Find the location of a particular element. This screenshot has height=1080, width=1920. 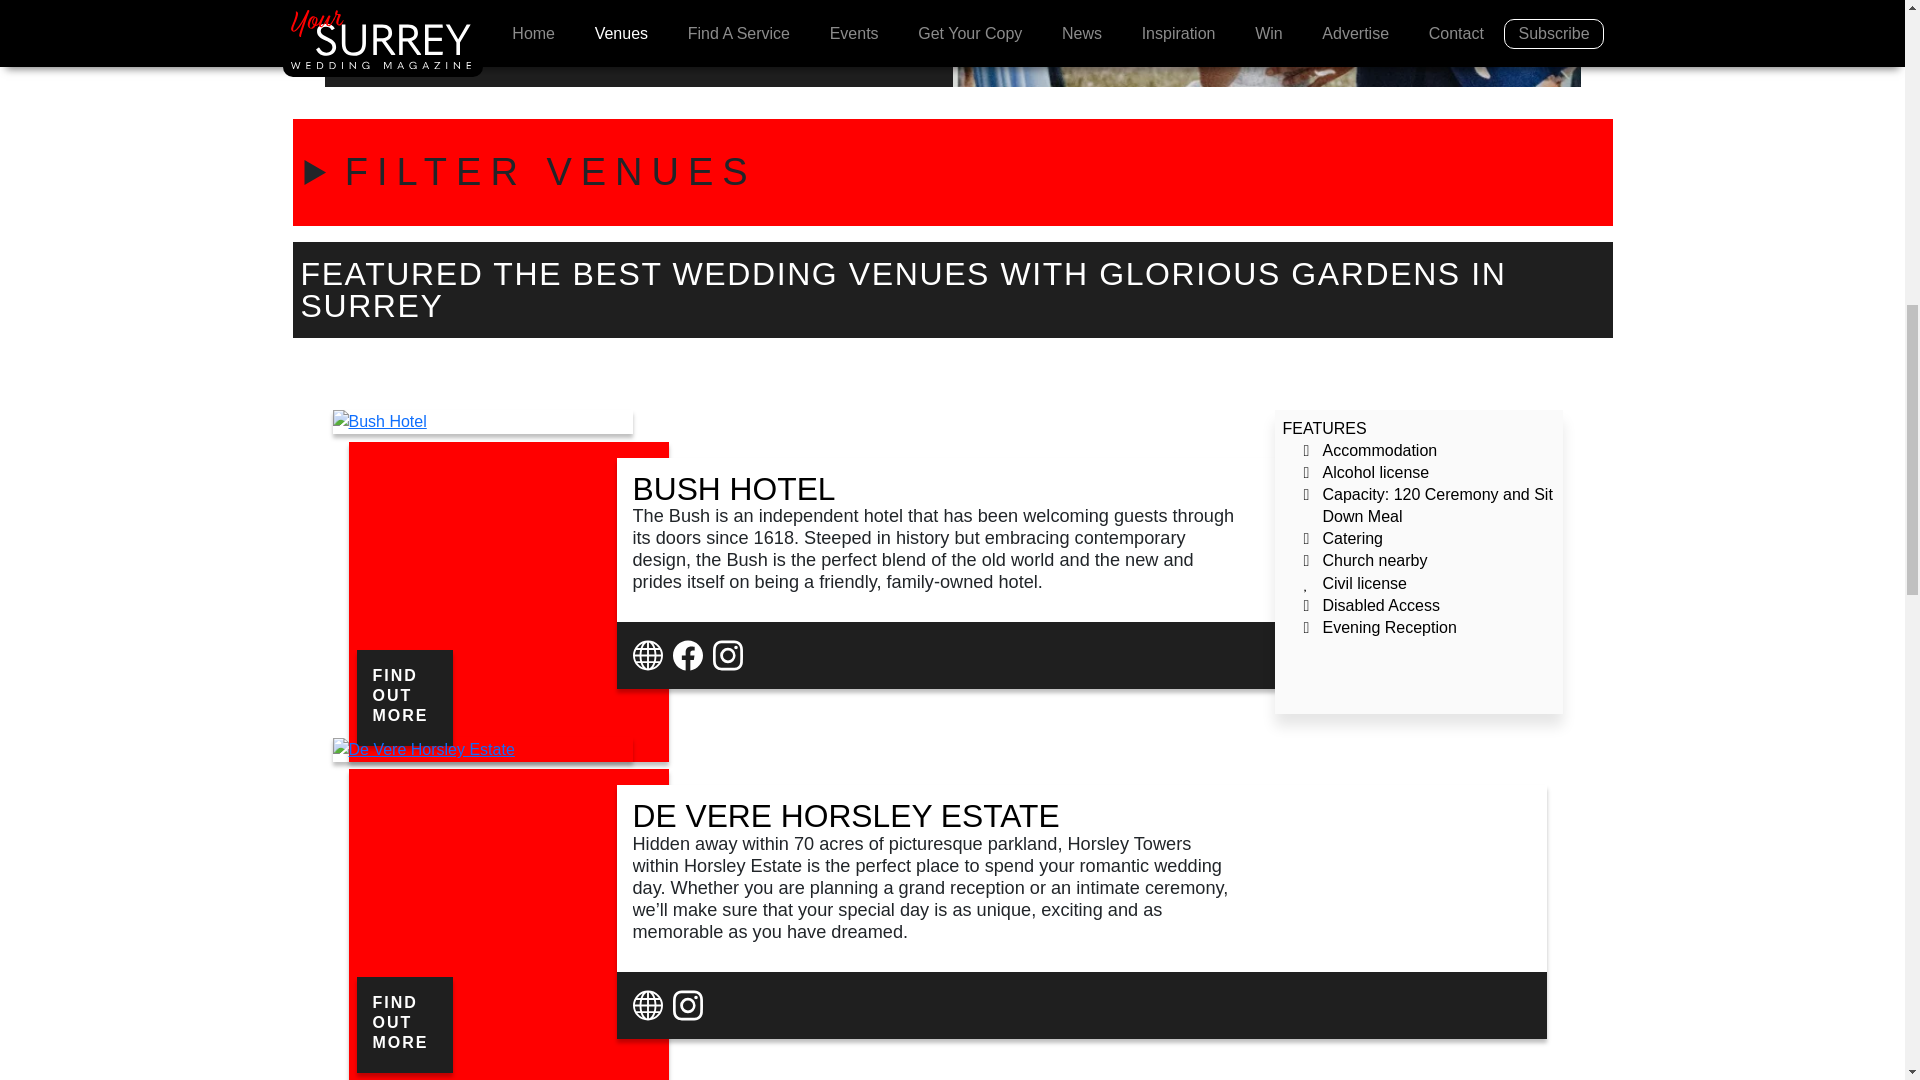

See the Bush Hotel page on Instagram is located at coordinates (730, 654).